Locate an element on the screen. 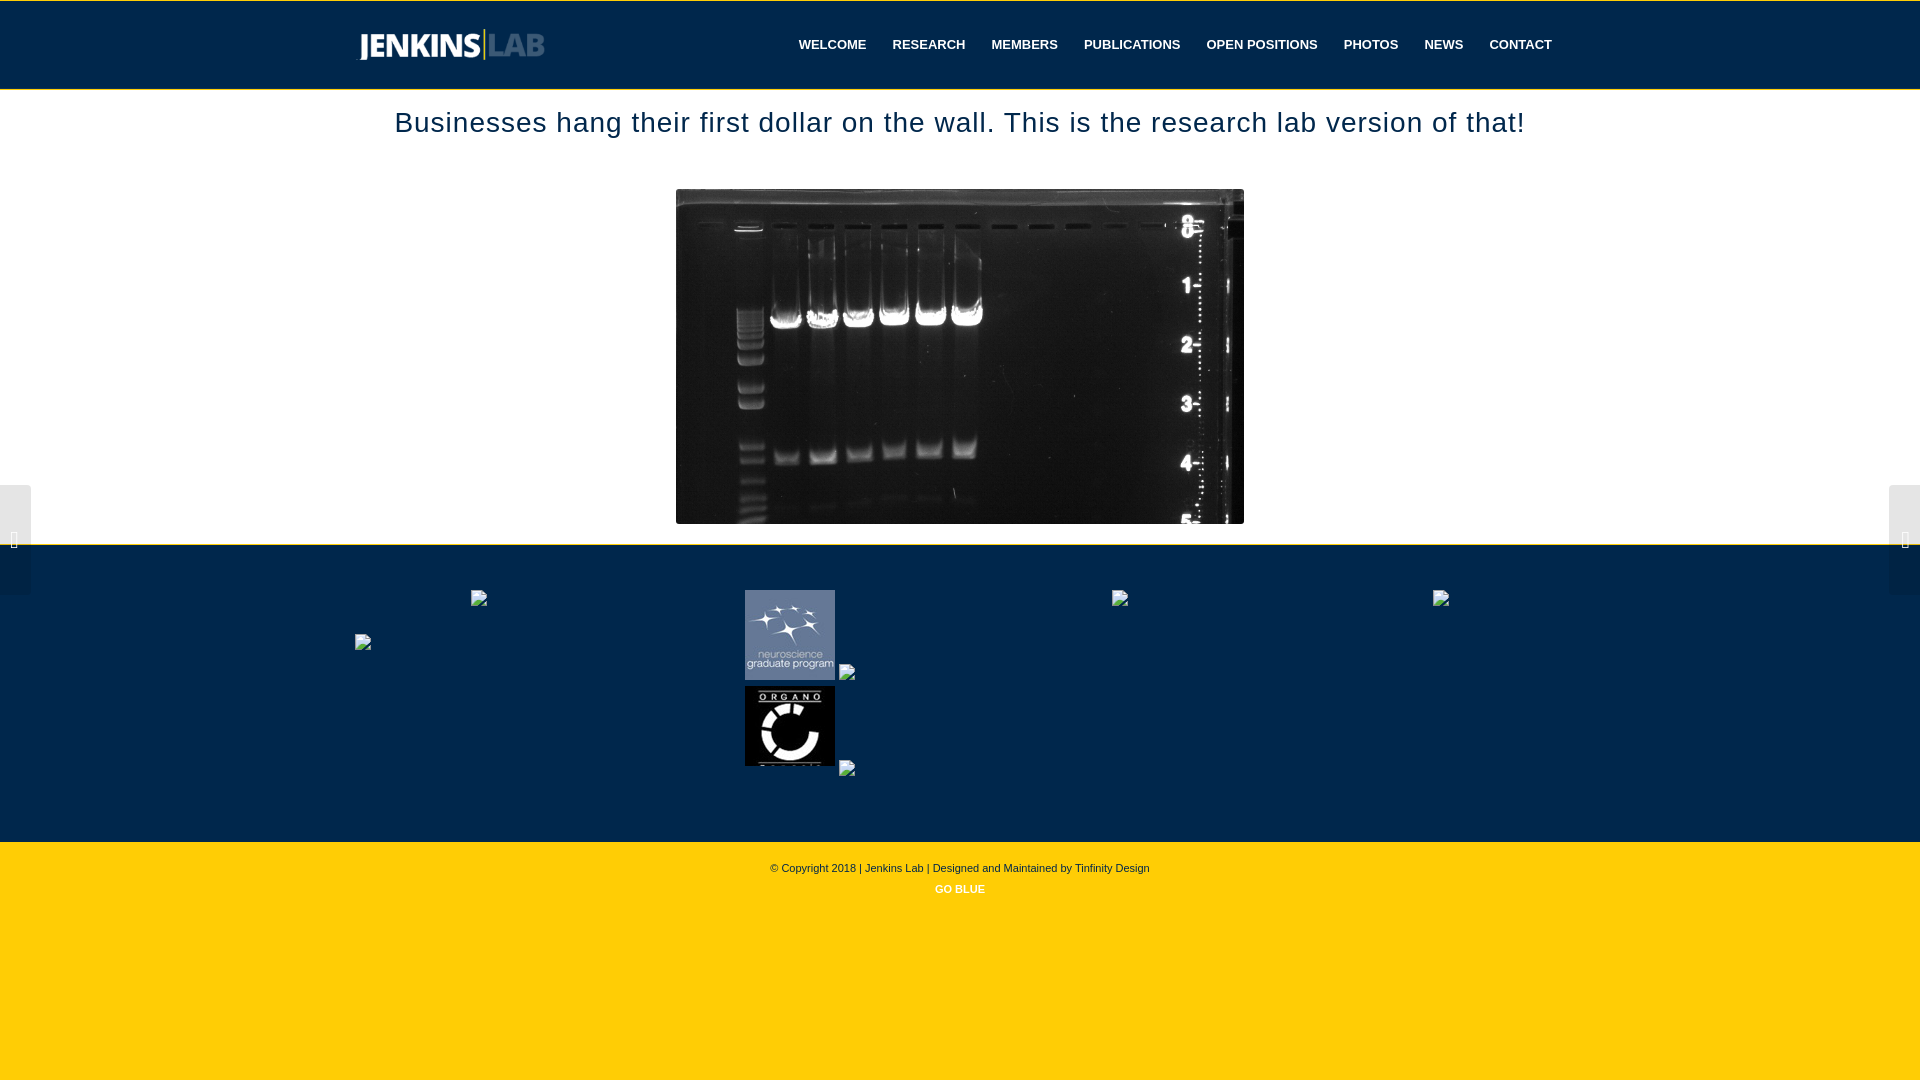  RESEARCH is located at coordinates (929, 44).